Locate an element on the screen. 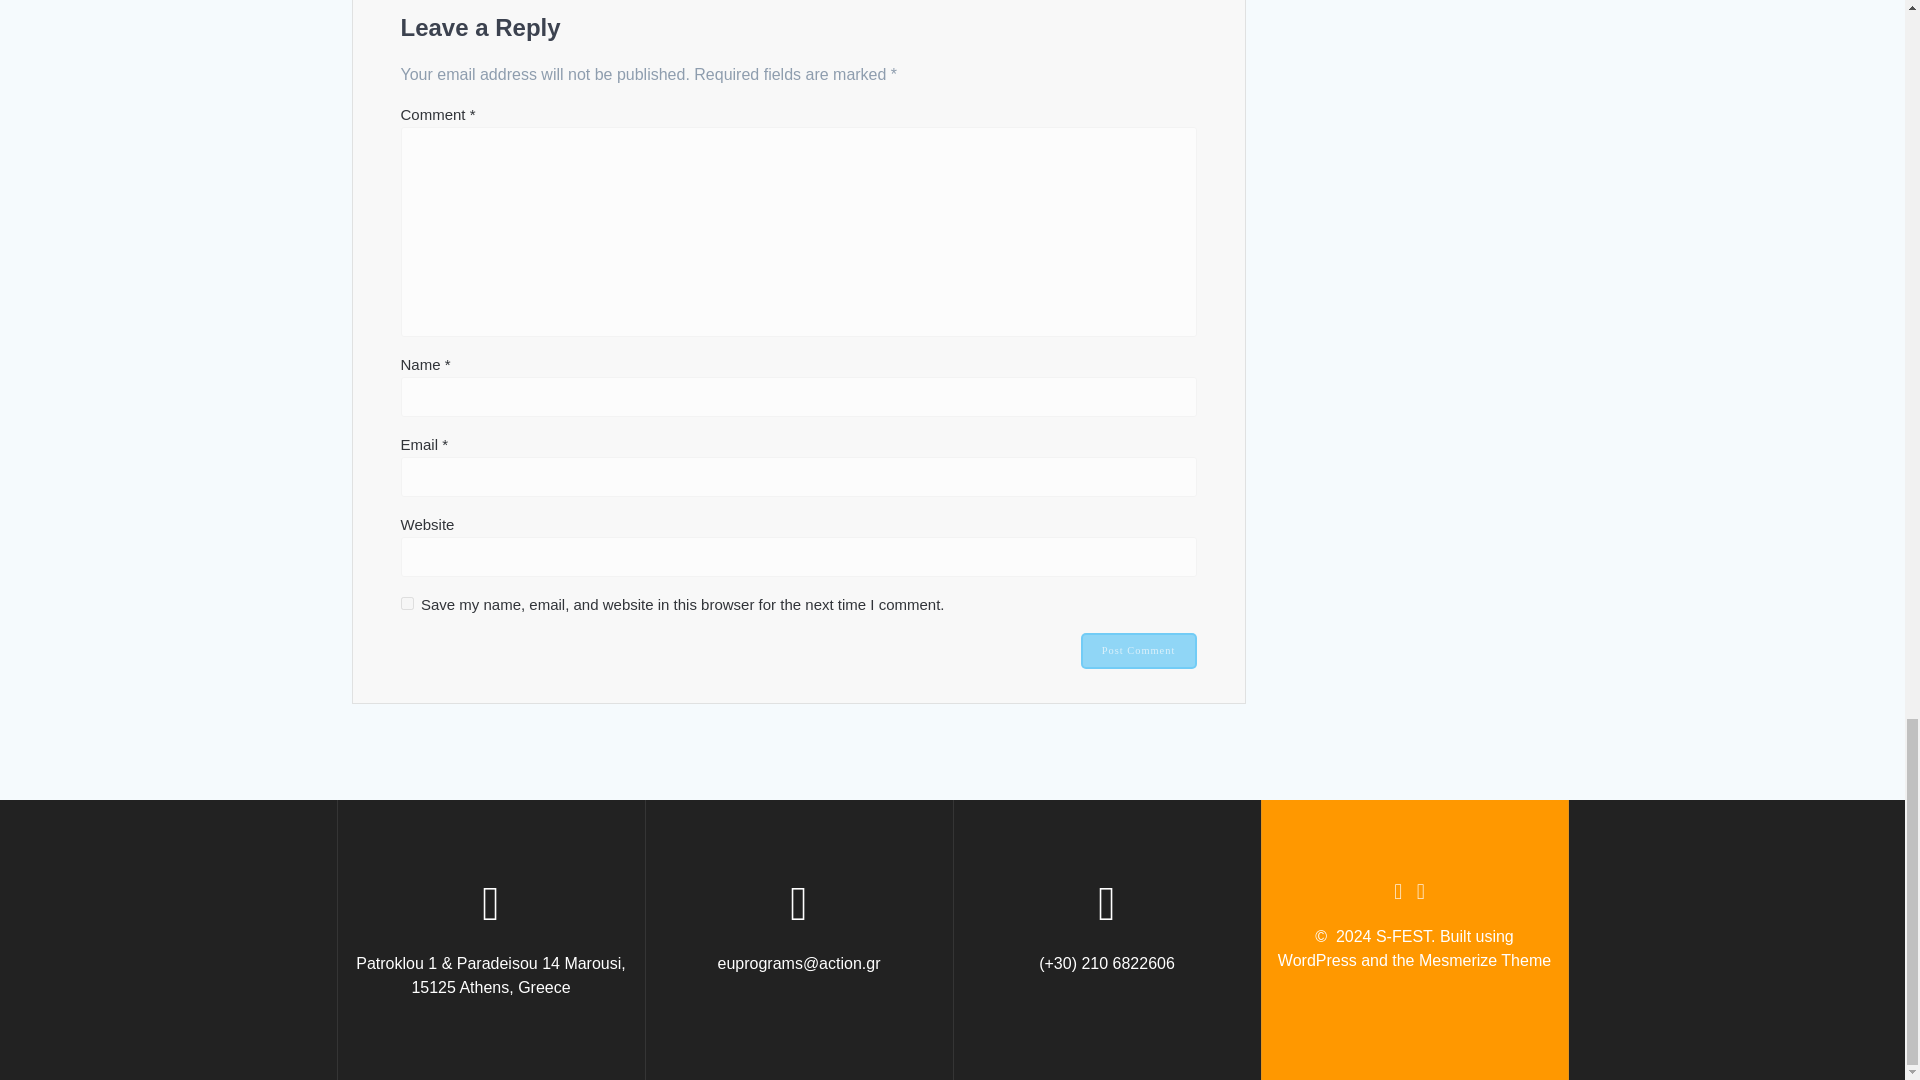 The width and height of the screenshot is (1920, 1080). Mesmerize Theme is located at coordinates (1484, 960).